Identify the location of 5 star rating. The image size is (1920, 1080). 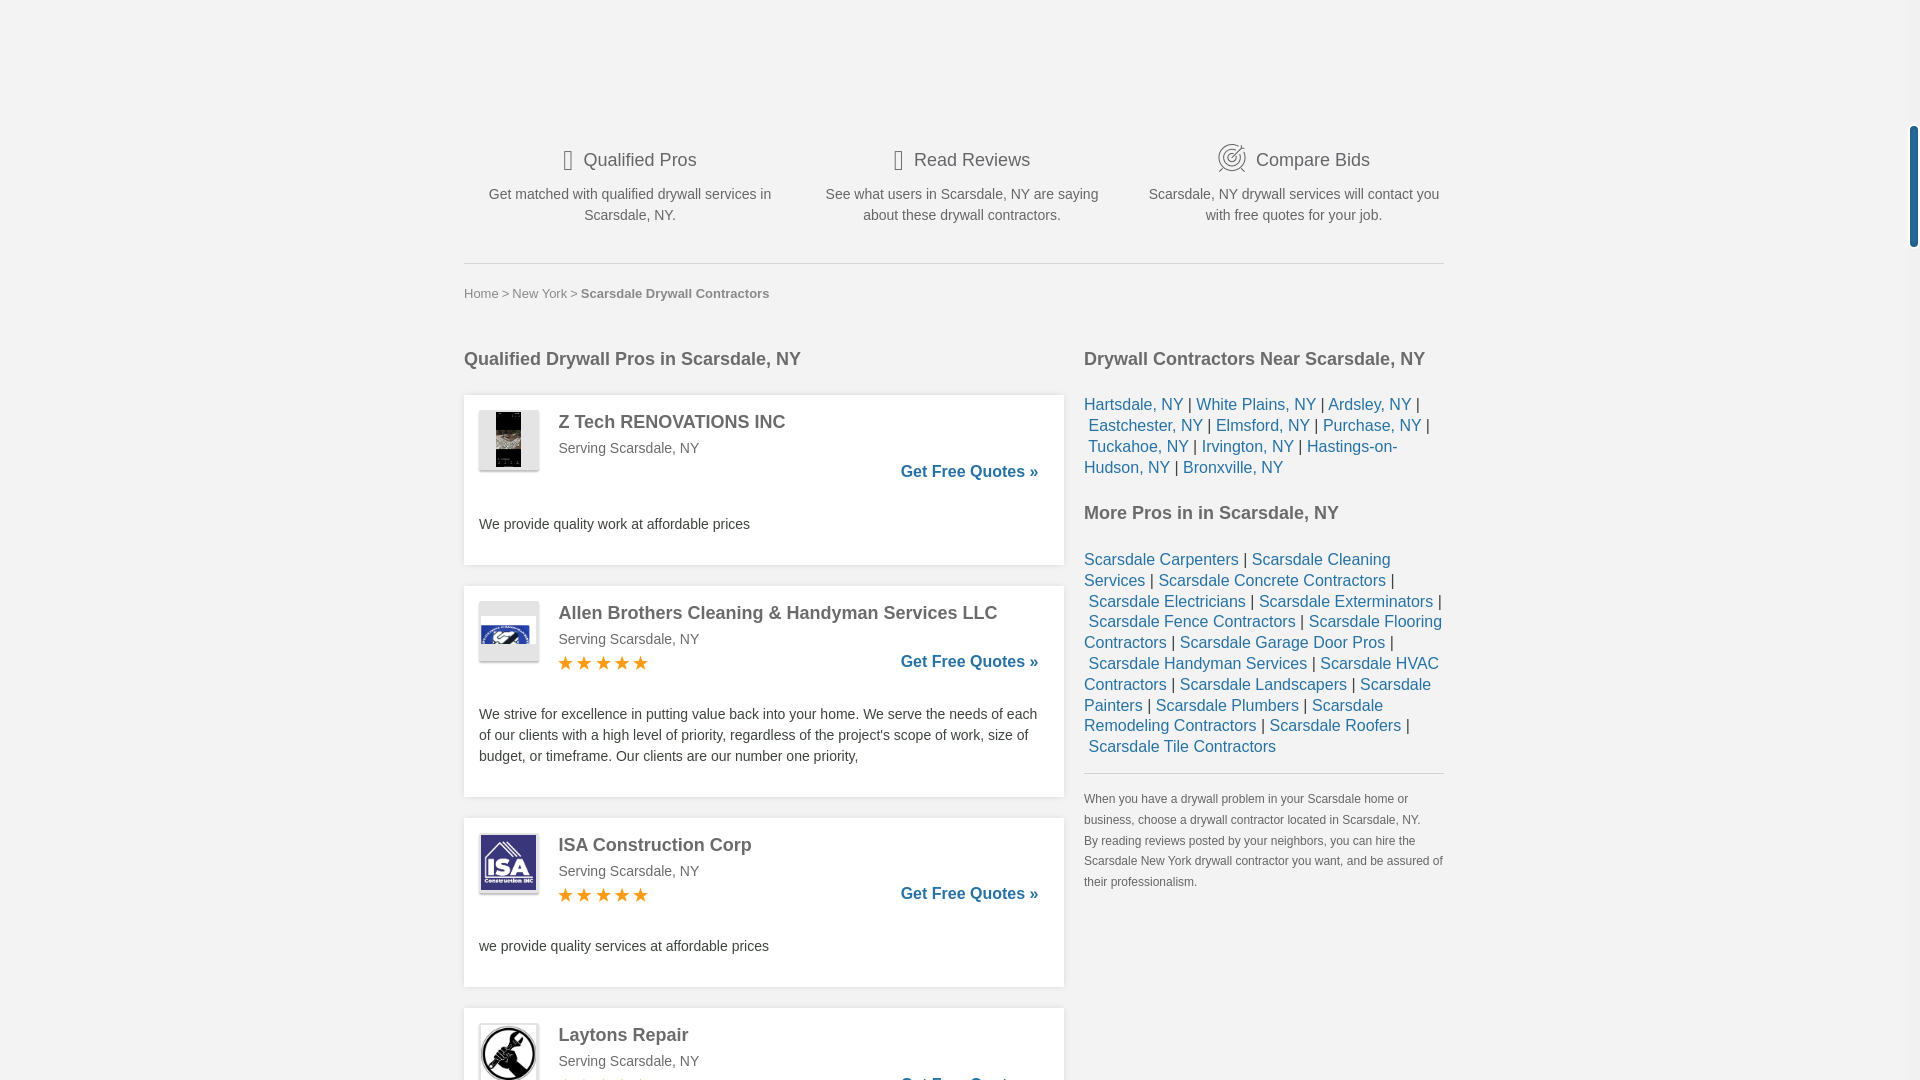
(603, 1078).